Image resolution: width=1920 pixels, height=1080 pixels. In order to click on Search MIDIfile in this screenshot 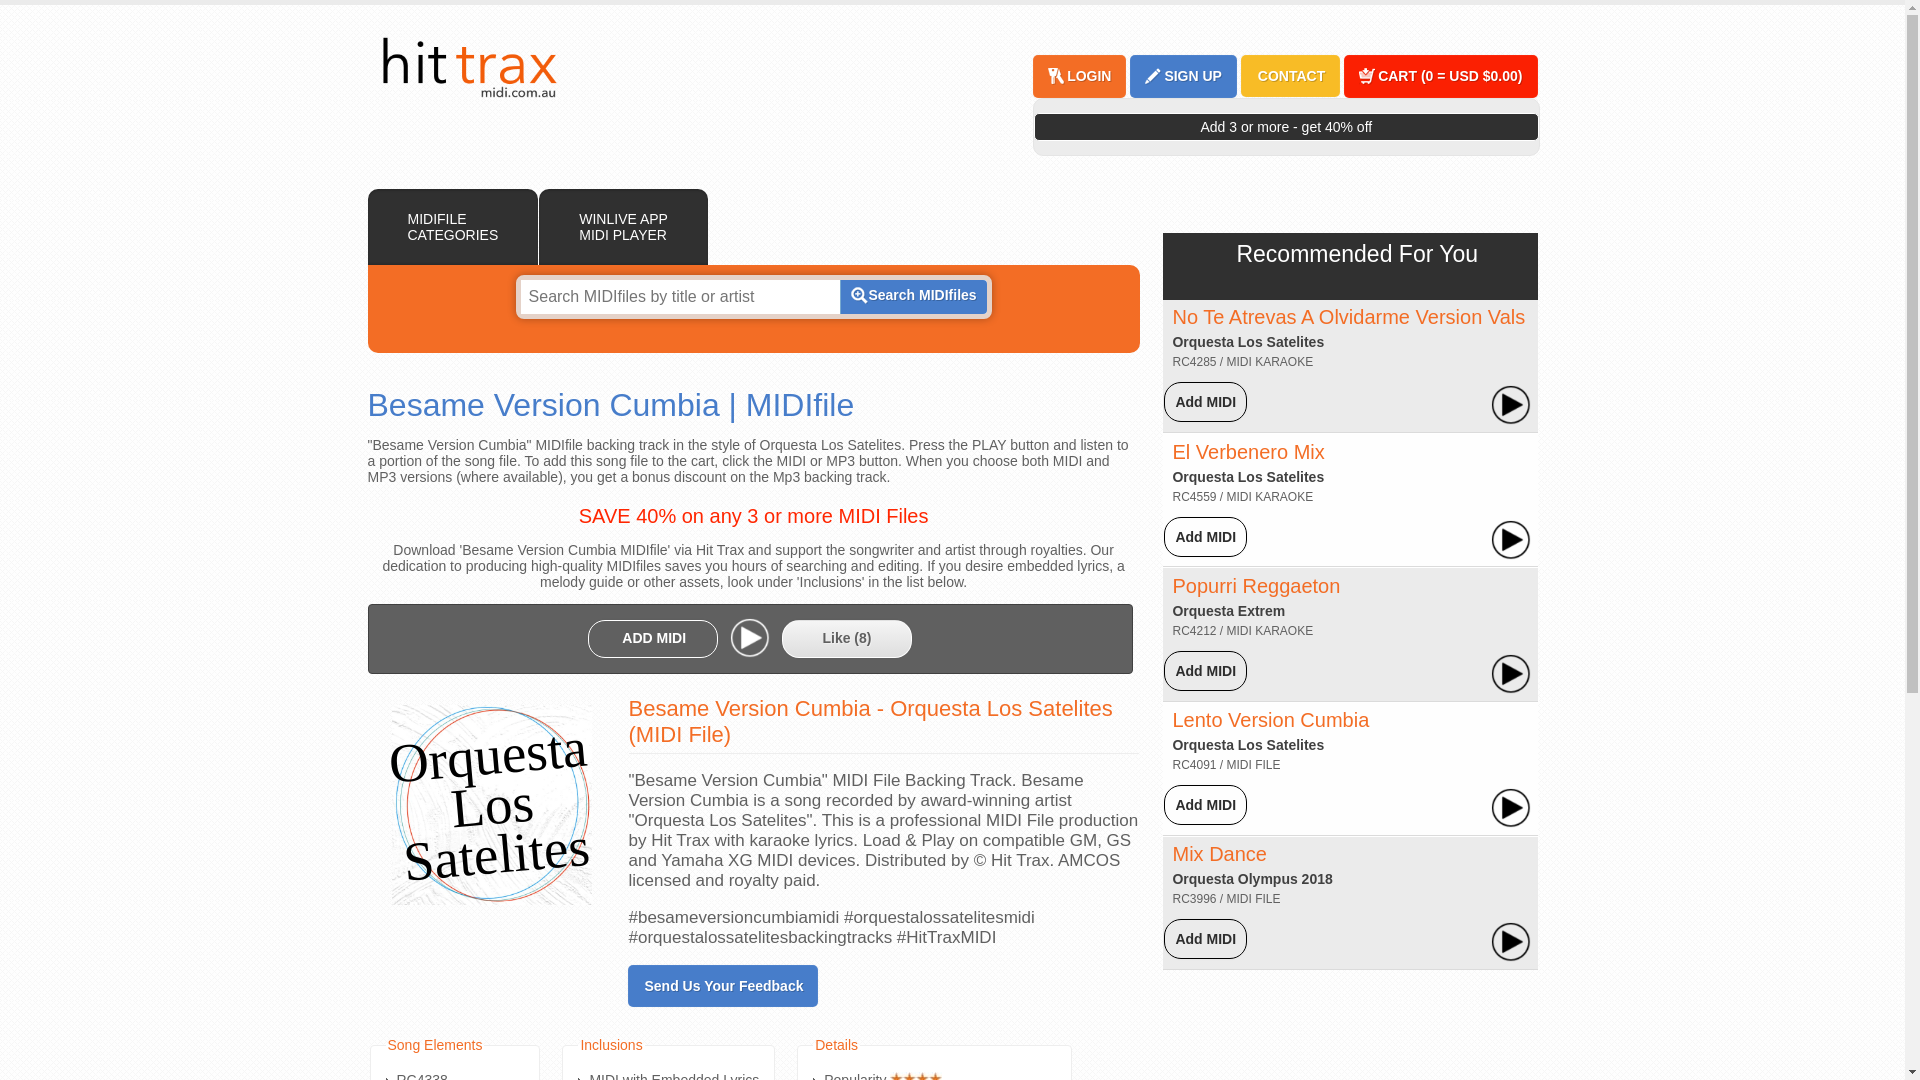, I will do `click(921, 295)`.